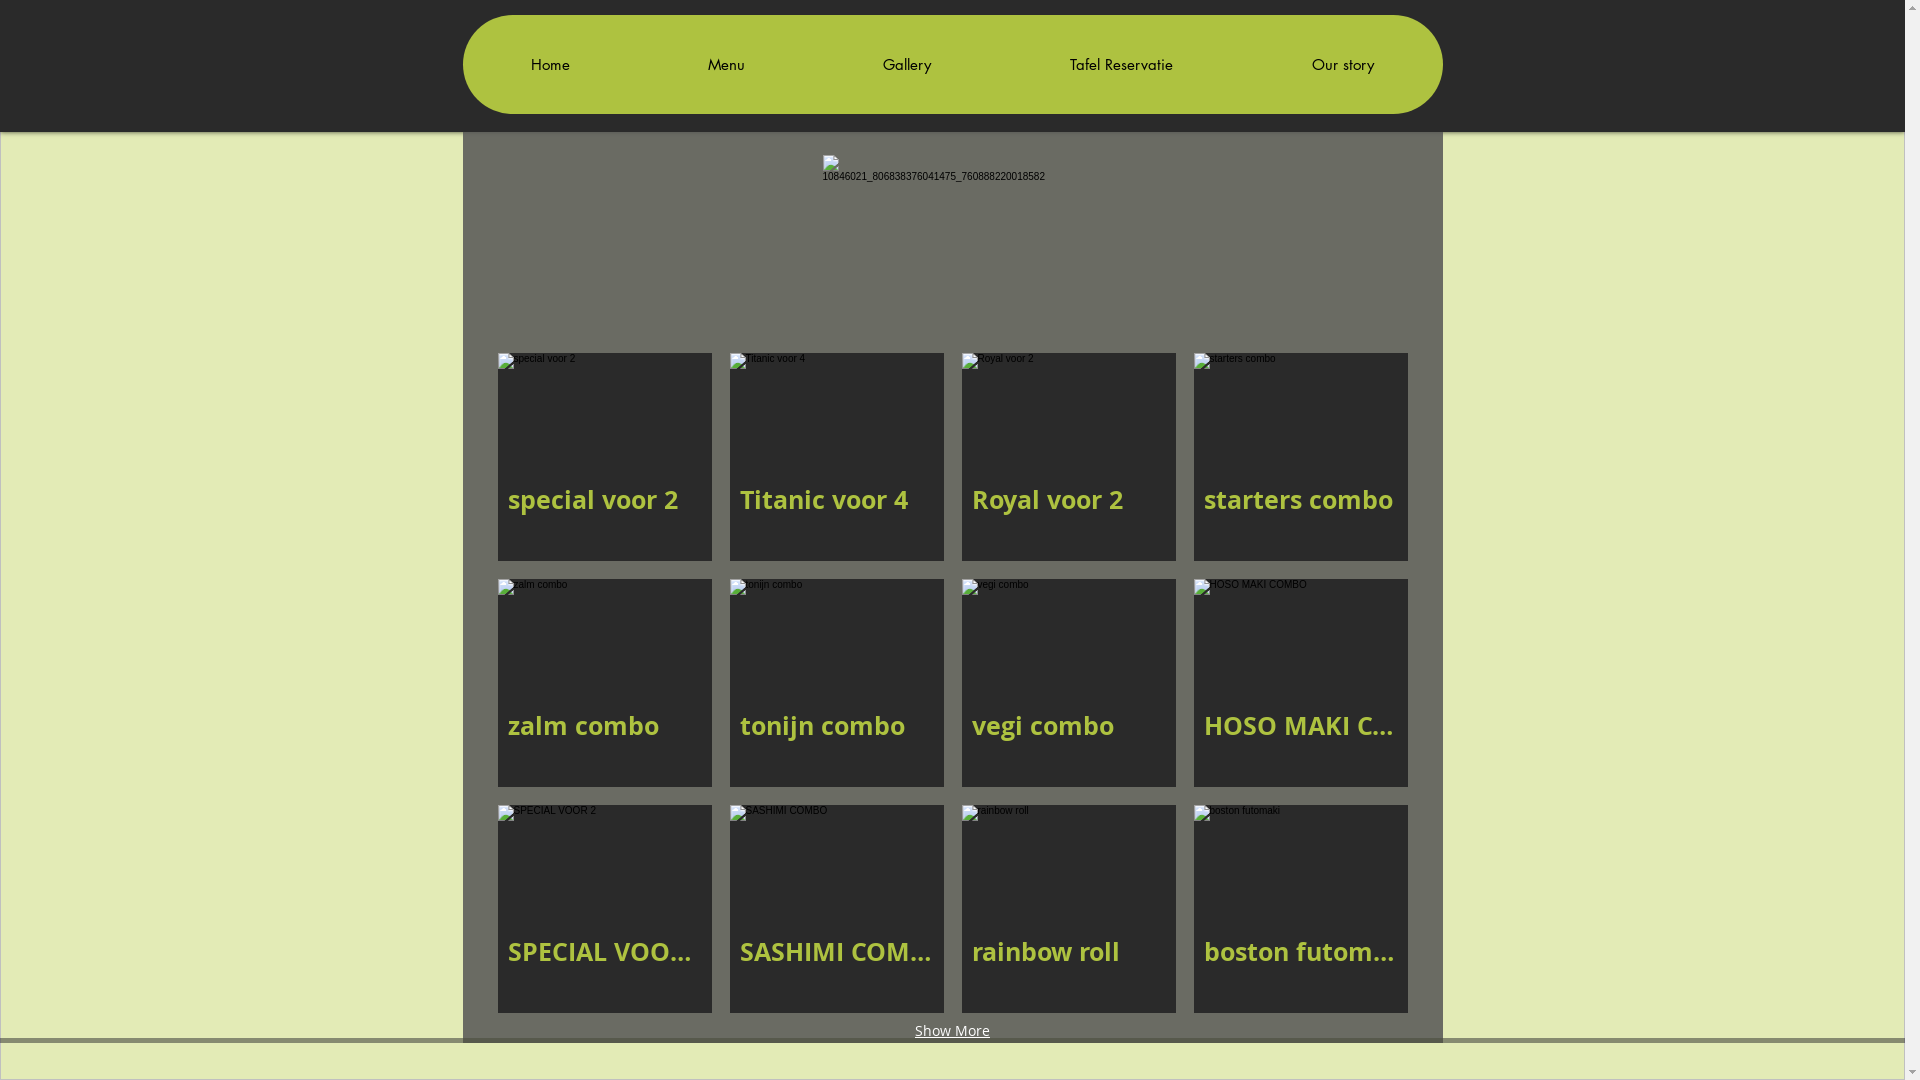  What do you see at coordinates (907, 64) in the screenshot?
I see `Gallery` at bounding box center [907, 64].